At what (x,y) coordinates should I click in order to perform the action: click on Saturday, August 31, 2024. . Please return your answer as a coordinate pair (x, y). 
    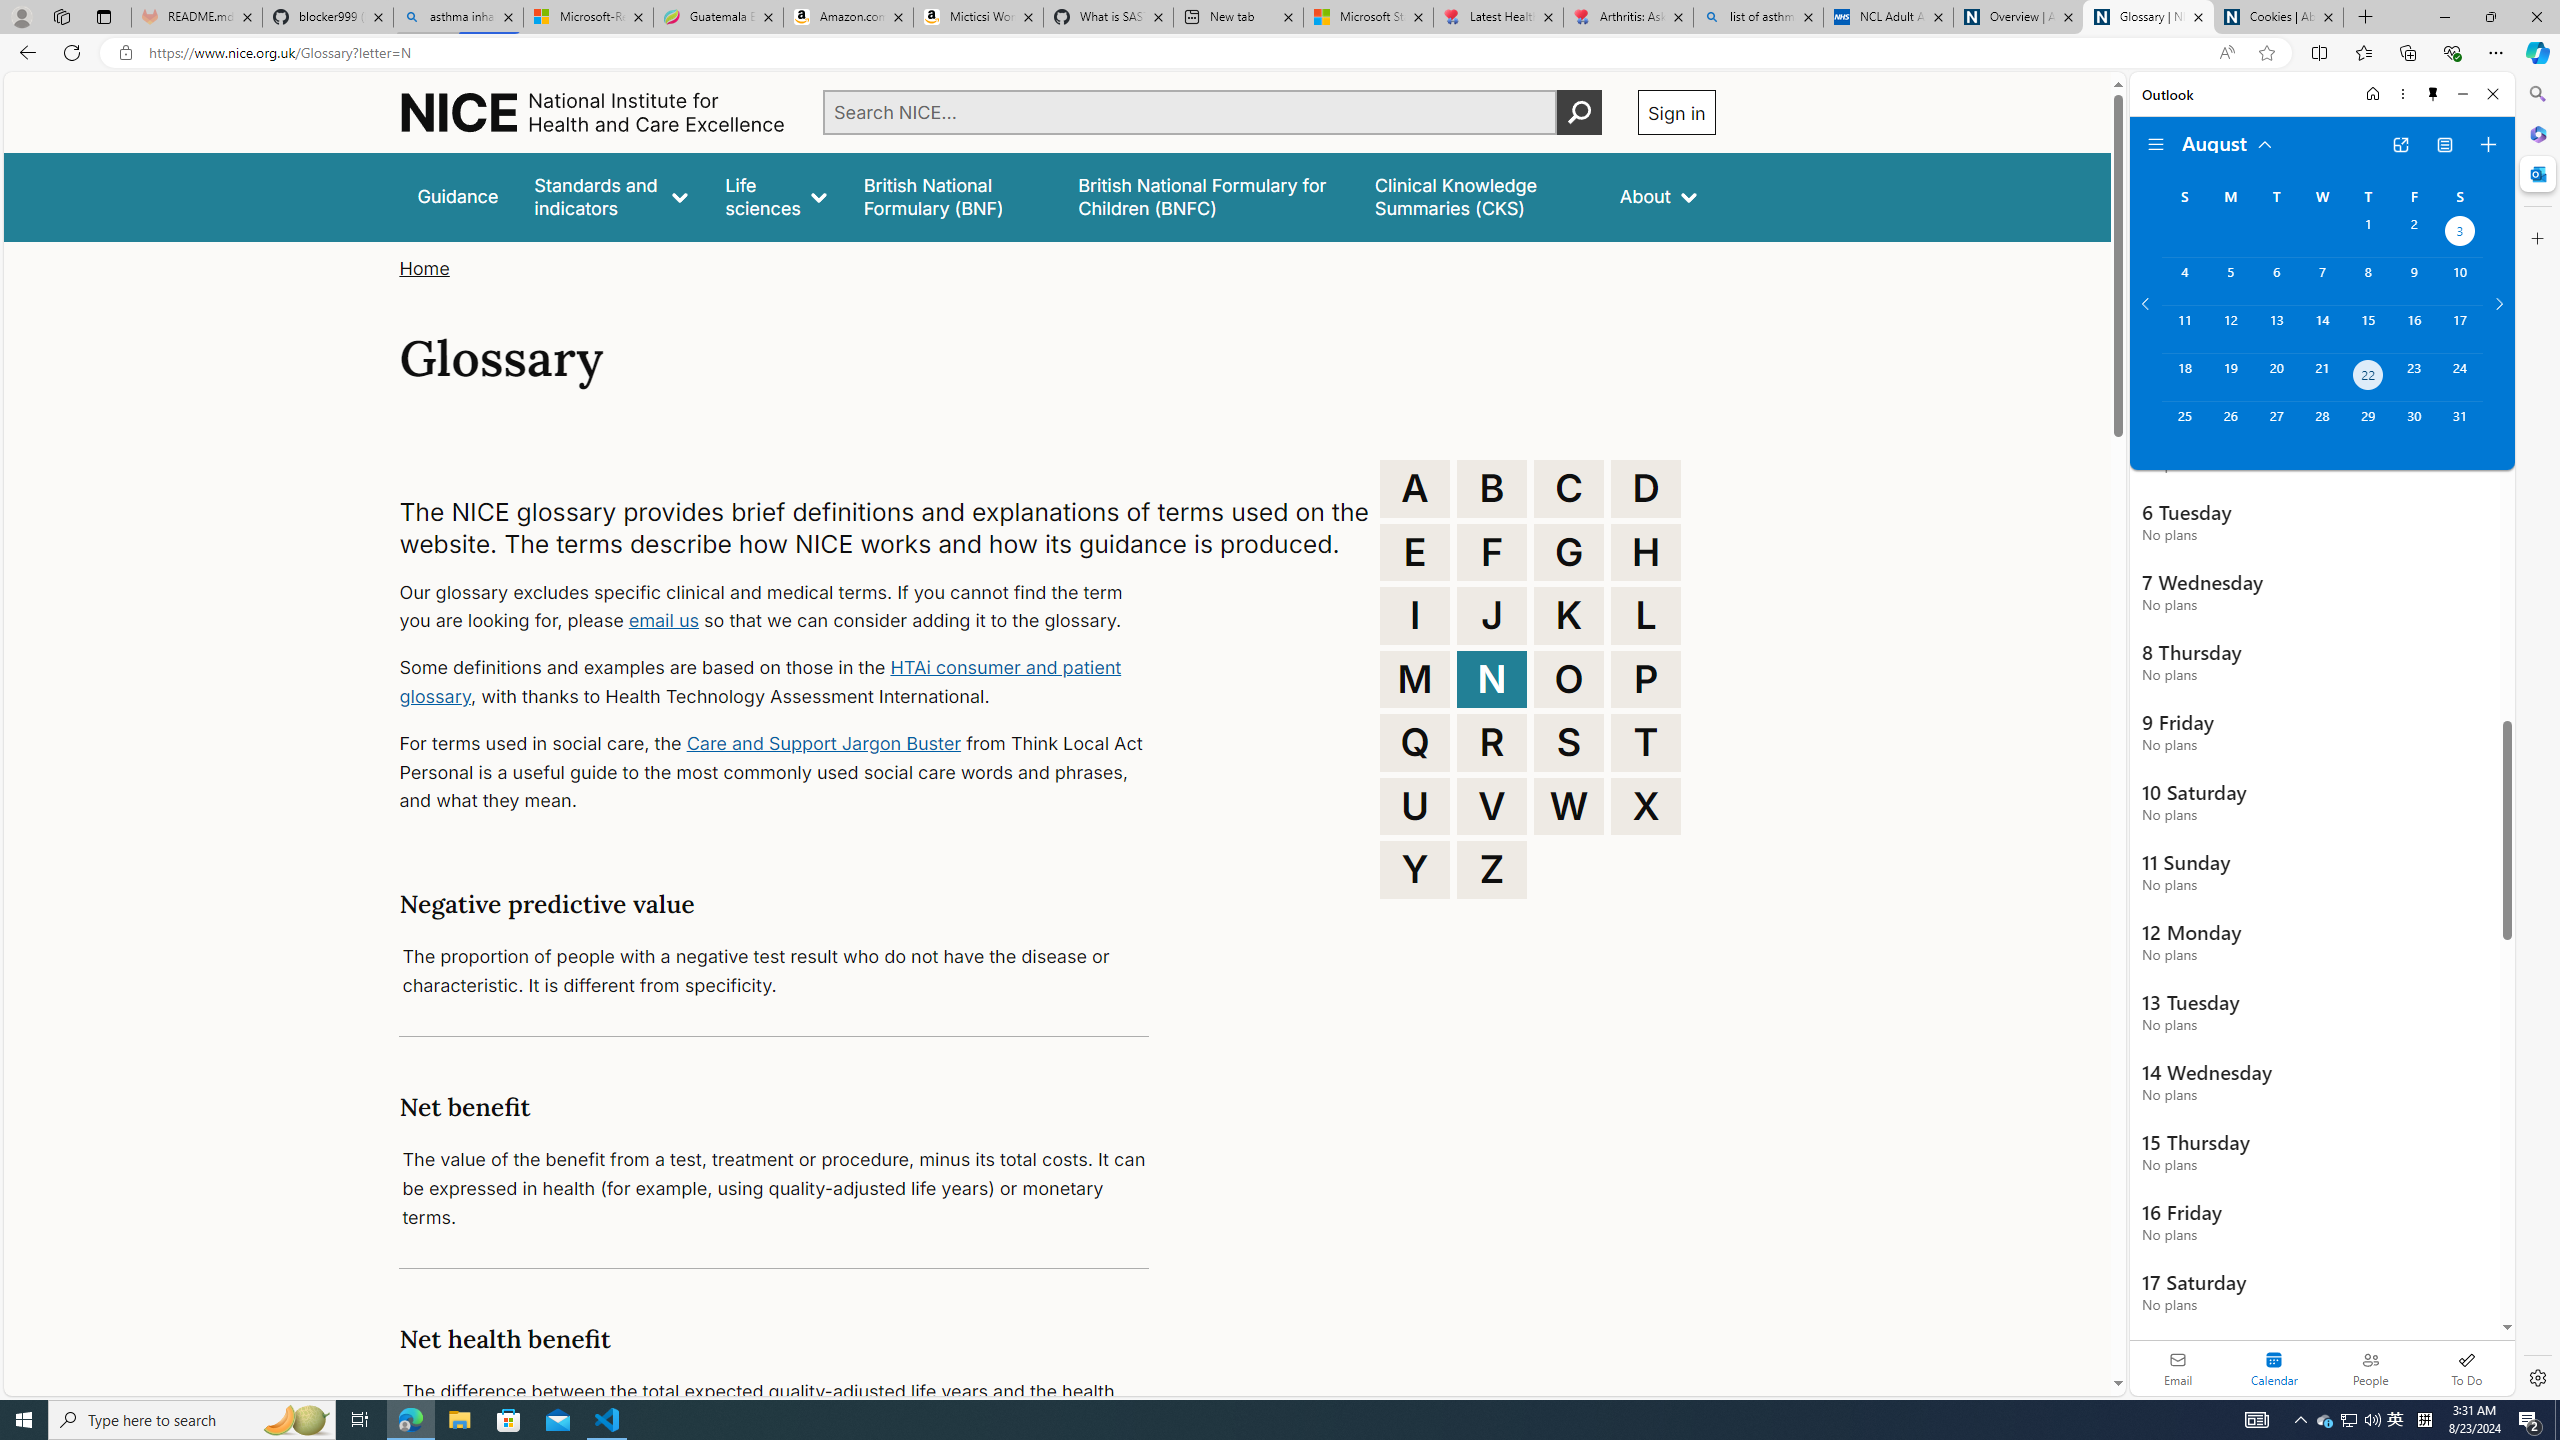
    Looking at the image, I should click on (2460, 425).